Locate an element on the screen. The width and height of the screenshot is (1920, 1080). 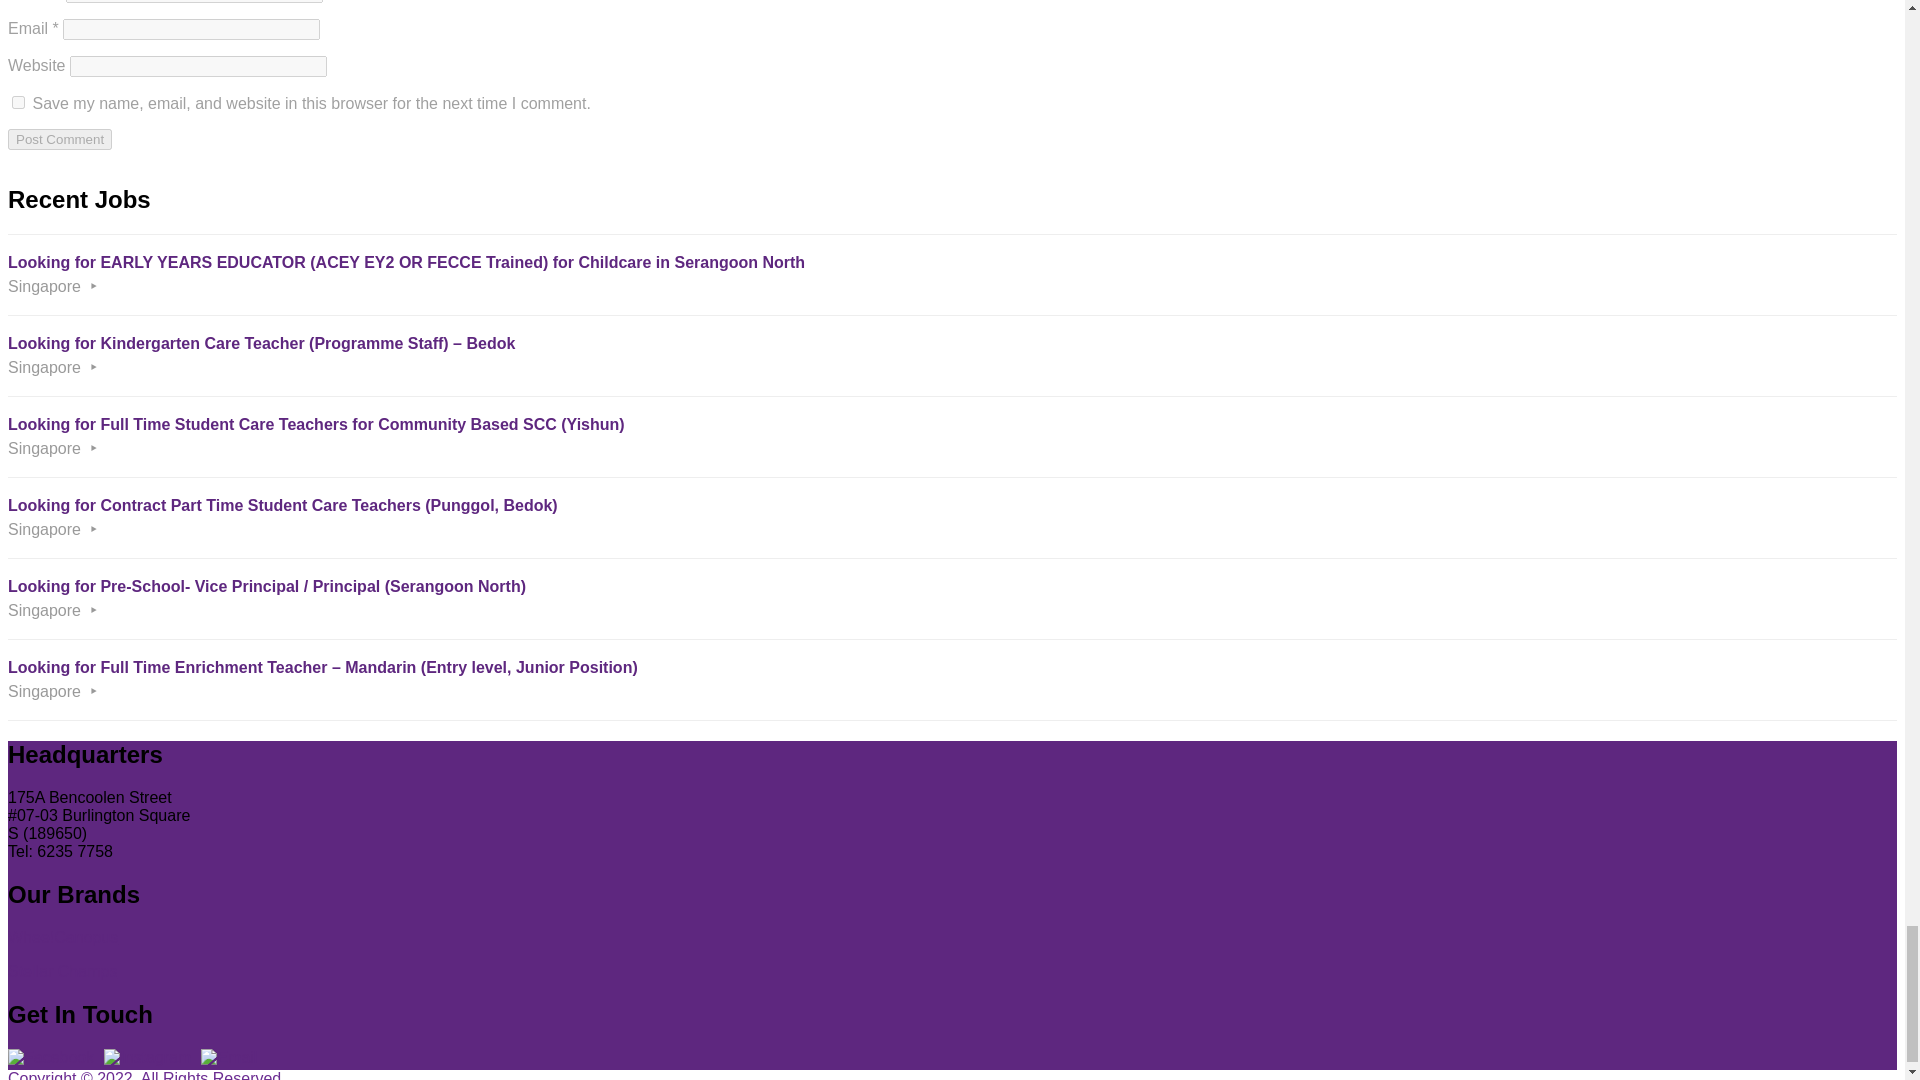
yes is located at coordinates (18, 102).